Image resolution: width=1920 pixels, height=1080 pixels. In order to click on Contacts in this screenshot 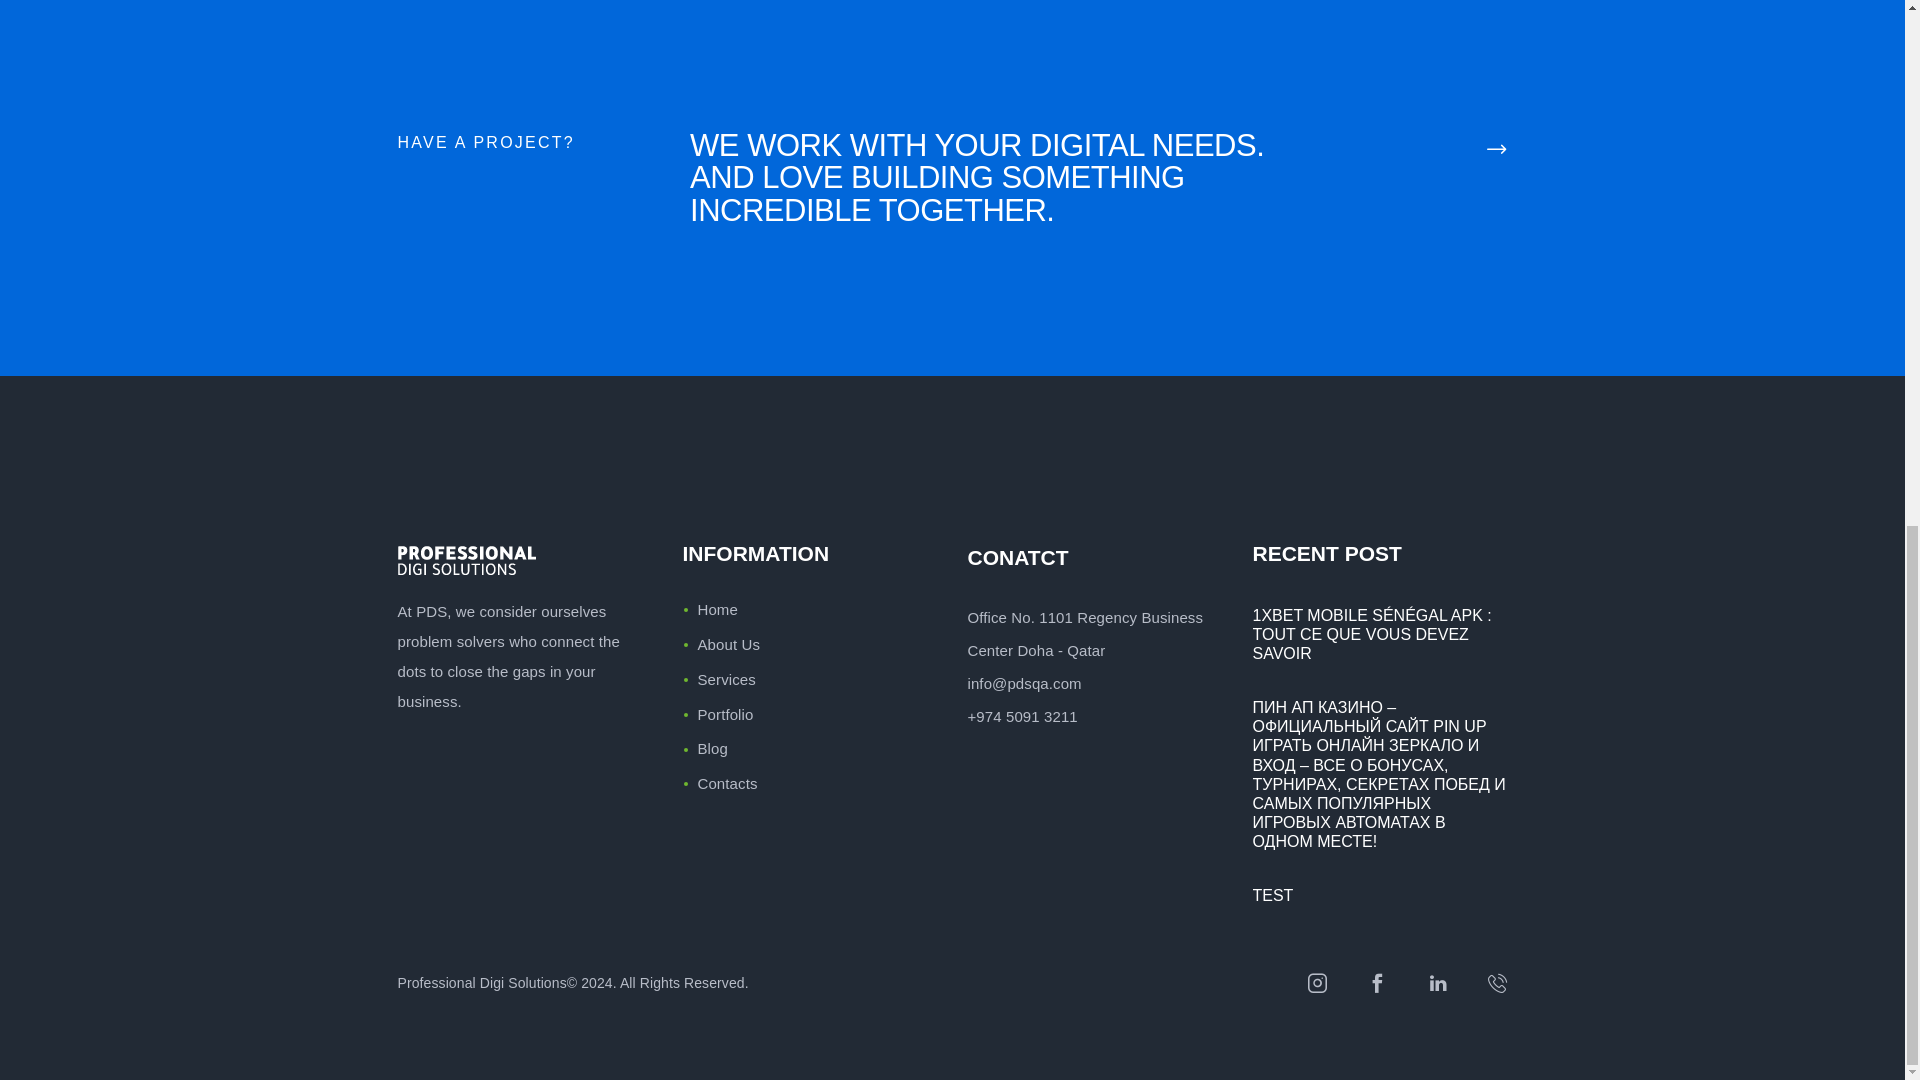, I will do `click(728, 783)`.